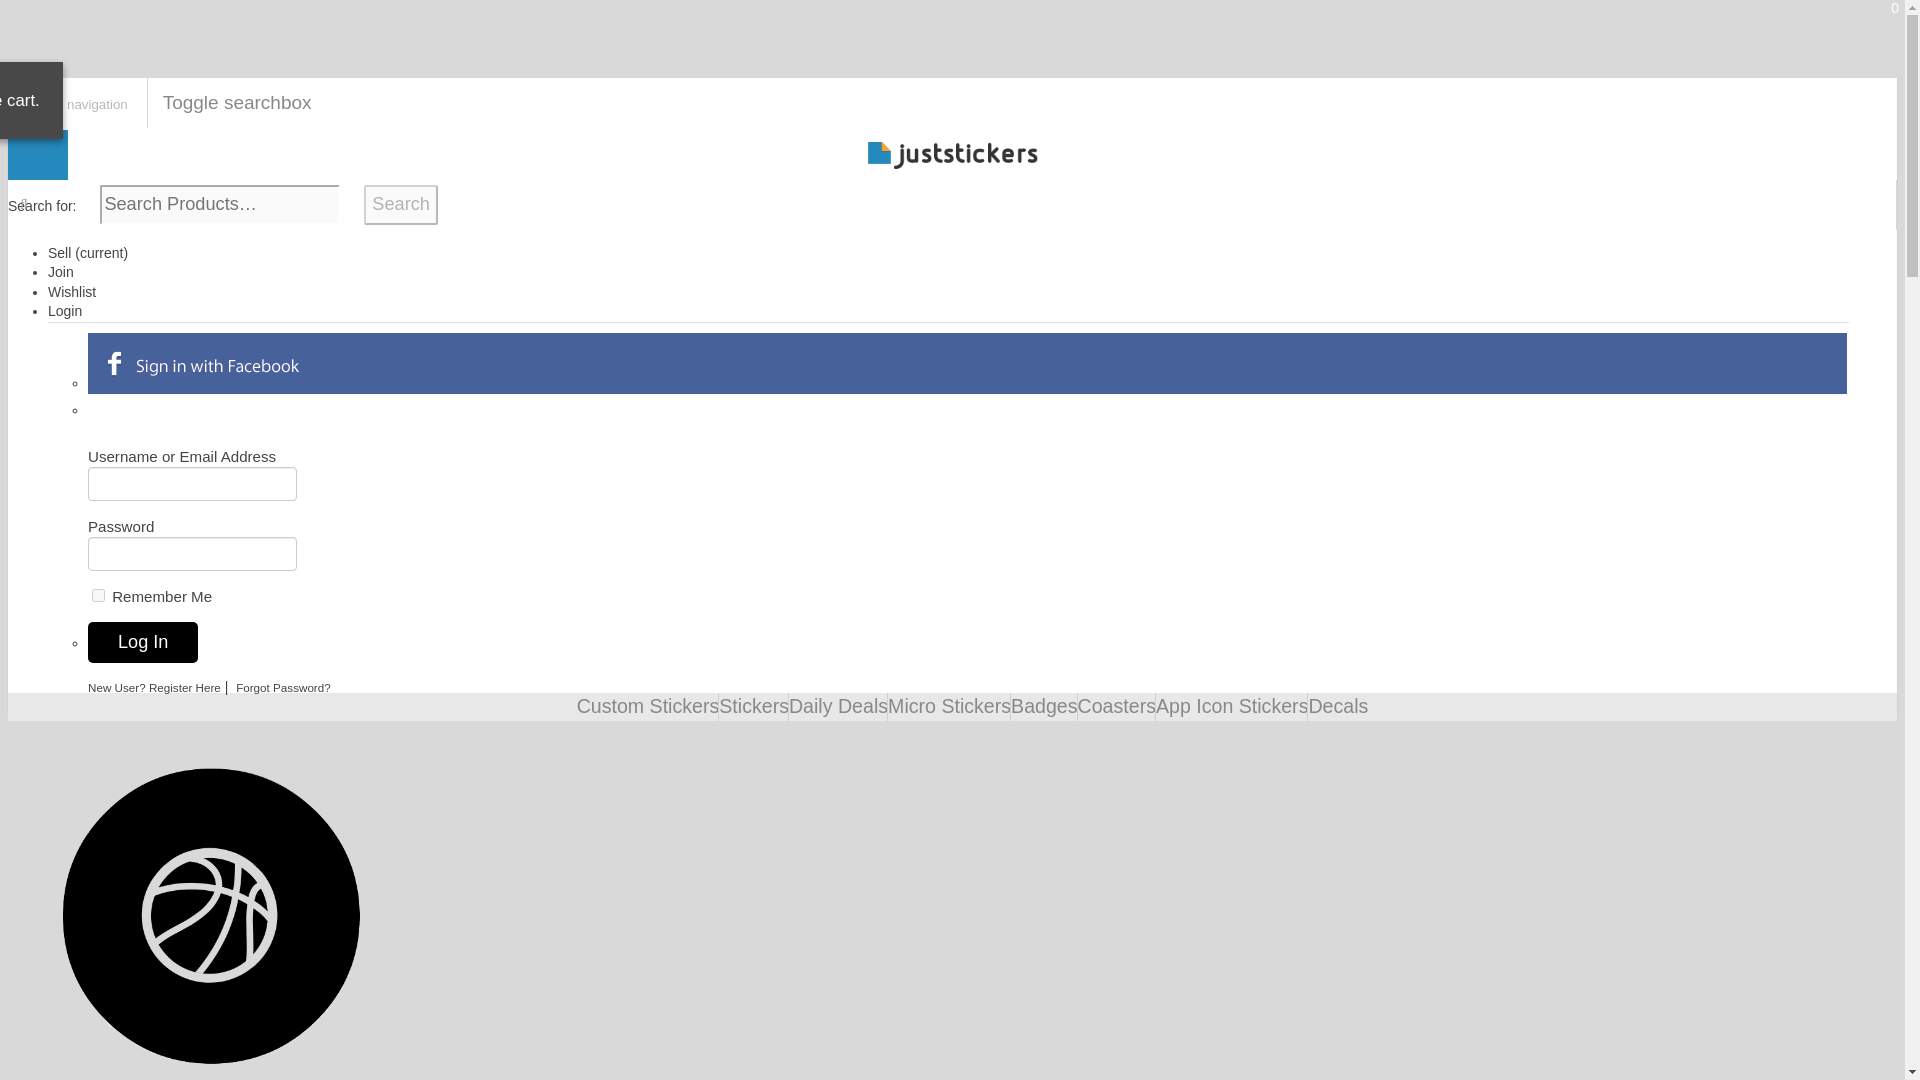  What do you see at coordinates (400, 203) in the screenshot?
I see `Search` at bounding box center [400, 203].